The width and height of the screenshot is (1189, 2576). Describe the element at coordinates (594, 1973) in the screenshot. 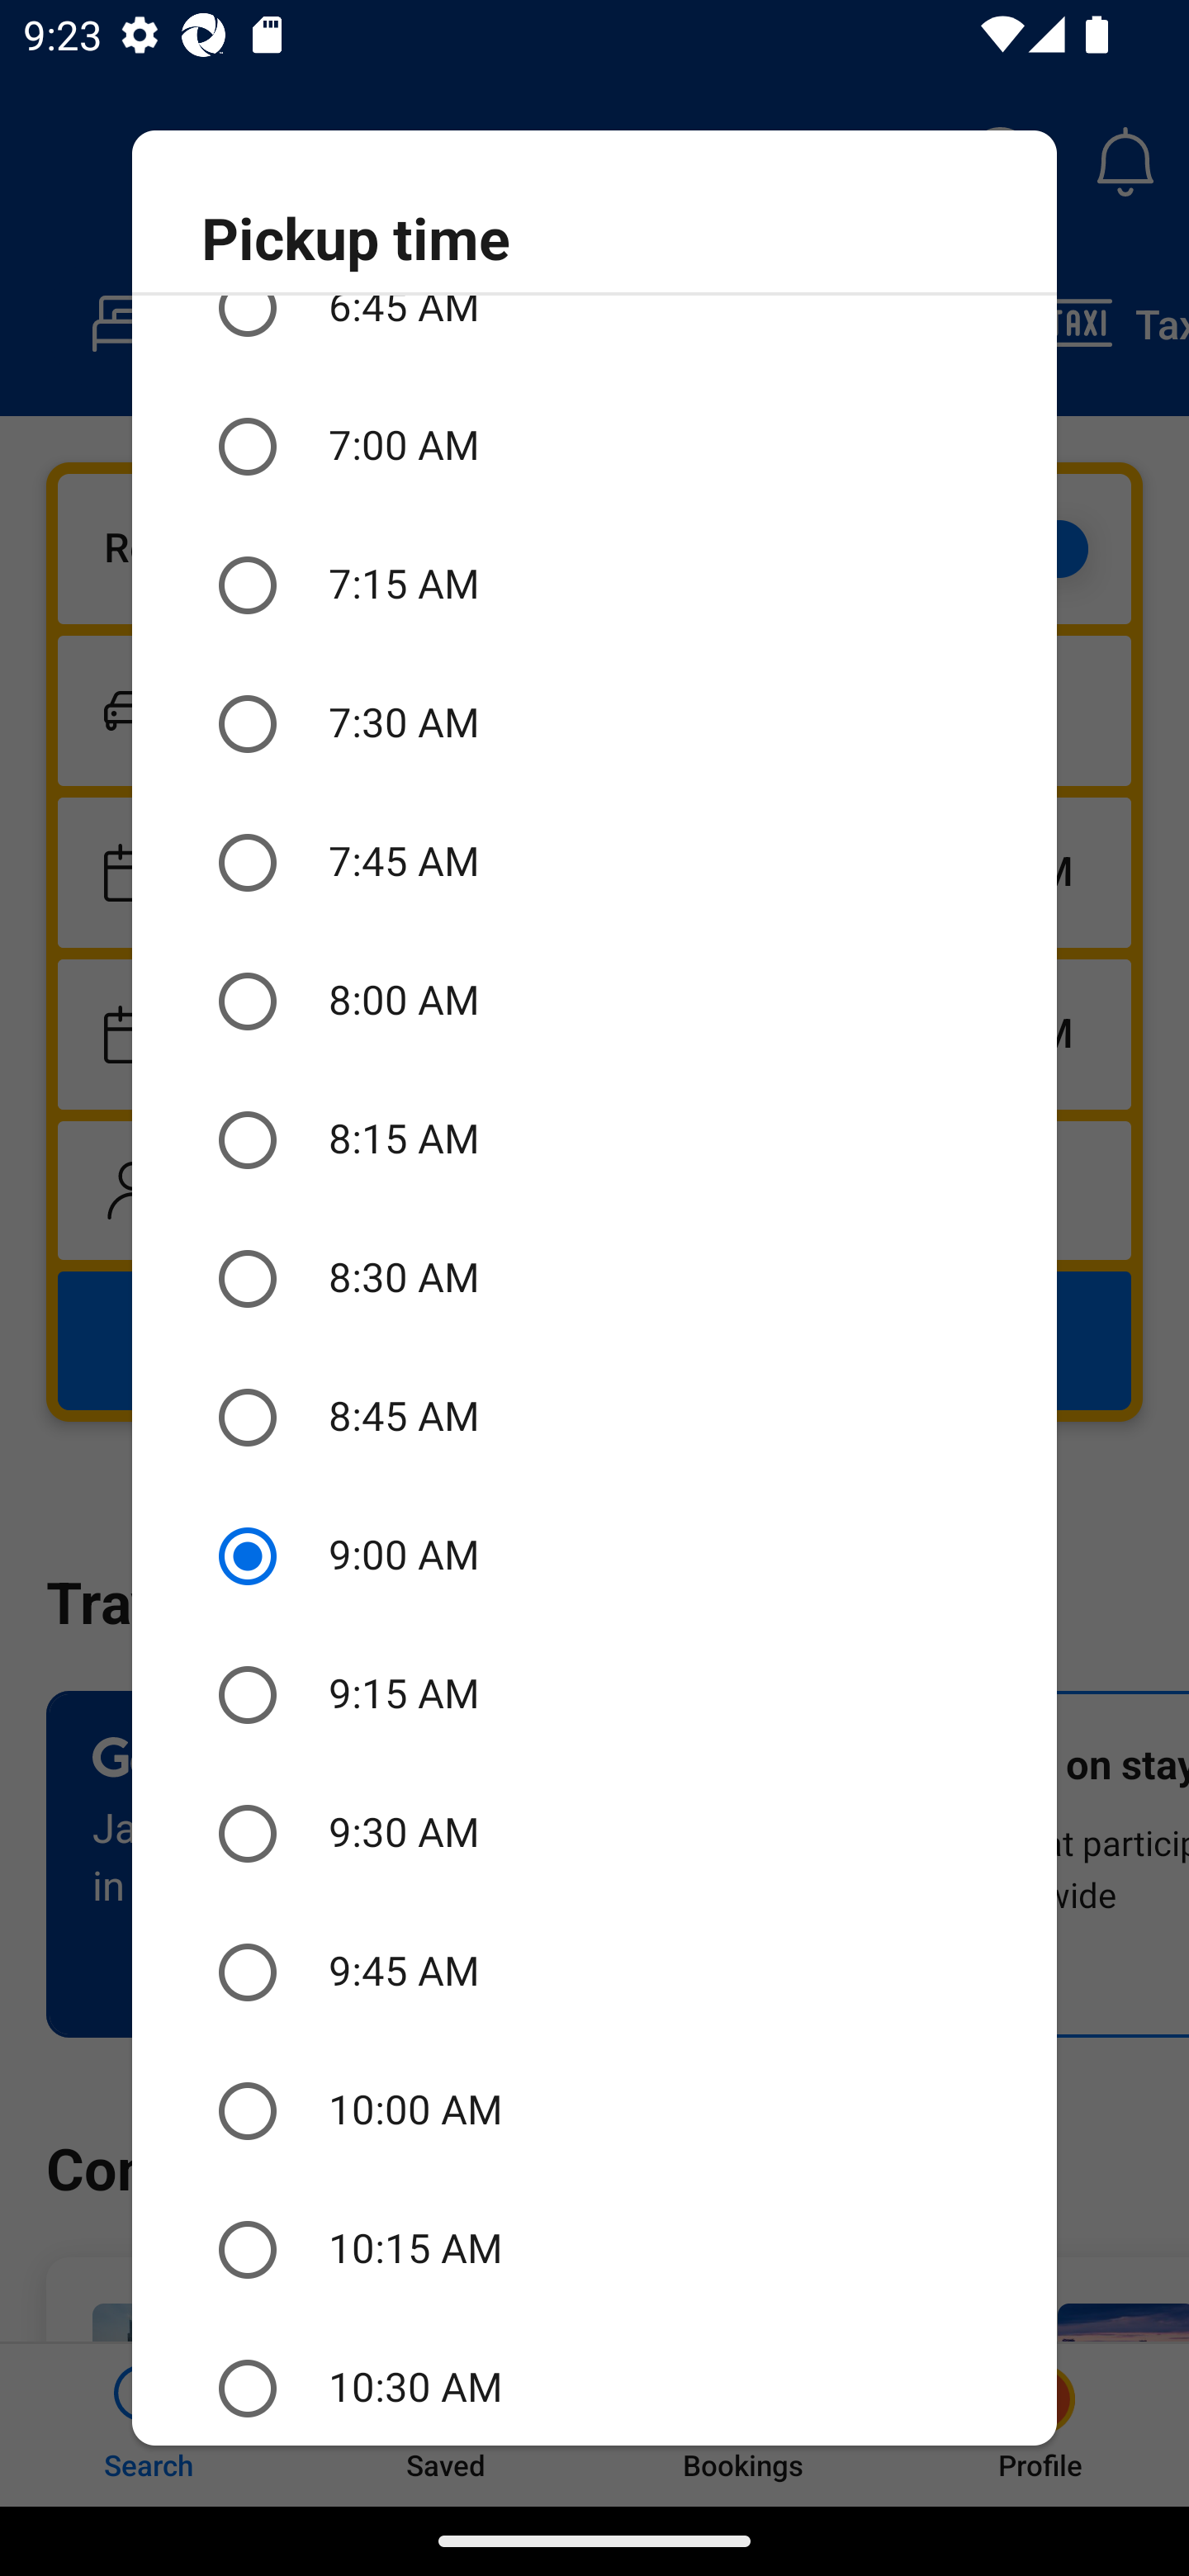

I see `9:45 AM` at that location.